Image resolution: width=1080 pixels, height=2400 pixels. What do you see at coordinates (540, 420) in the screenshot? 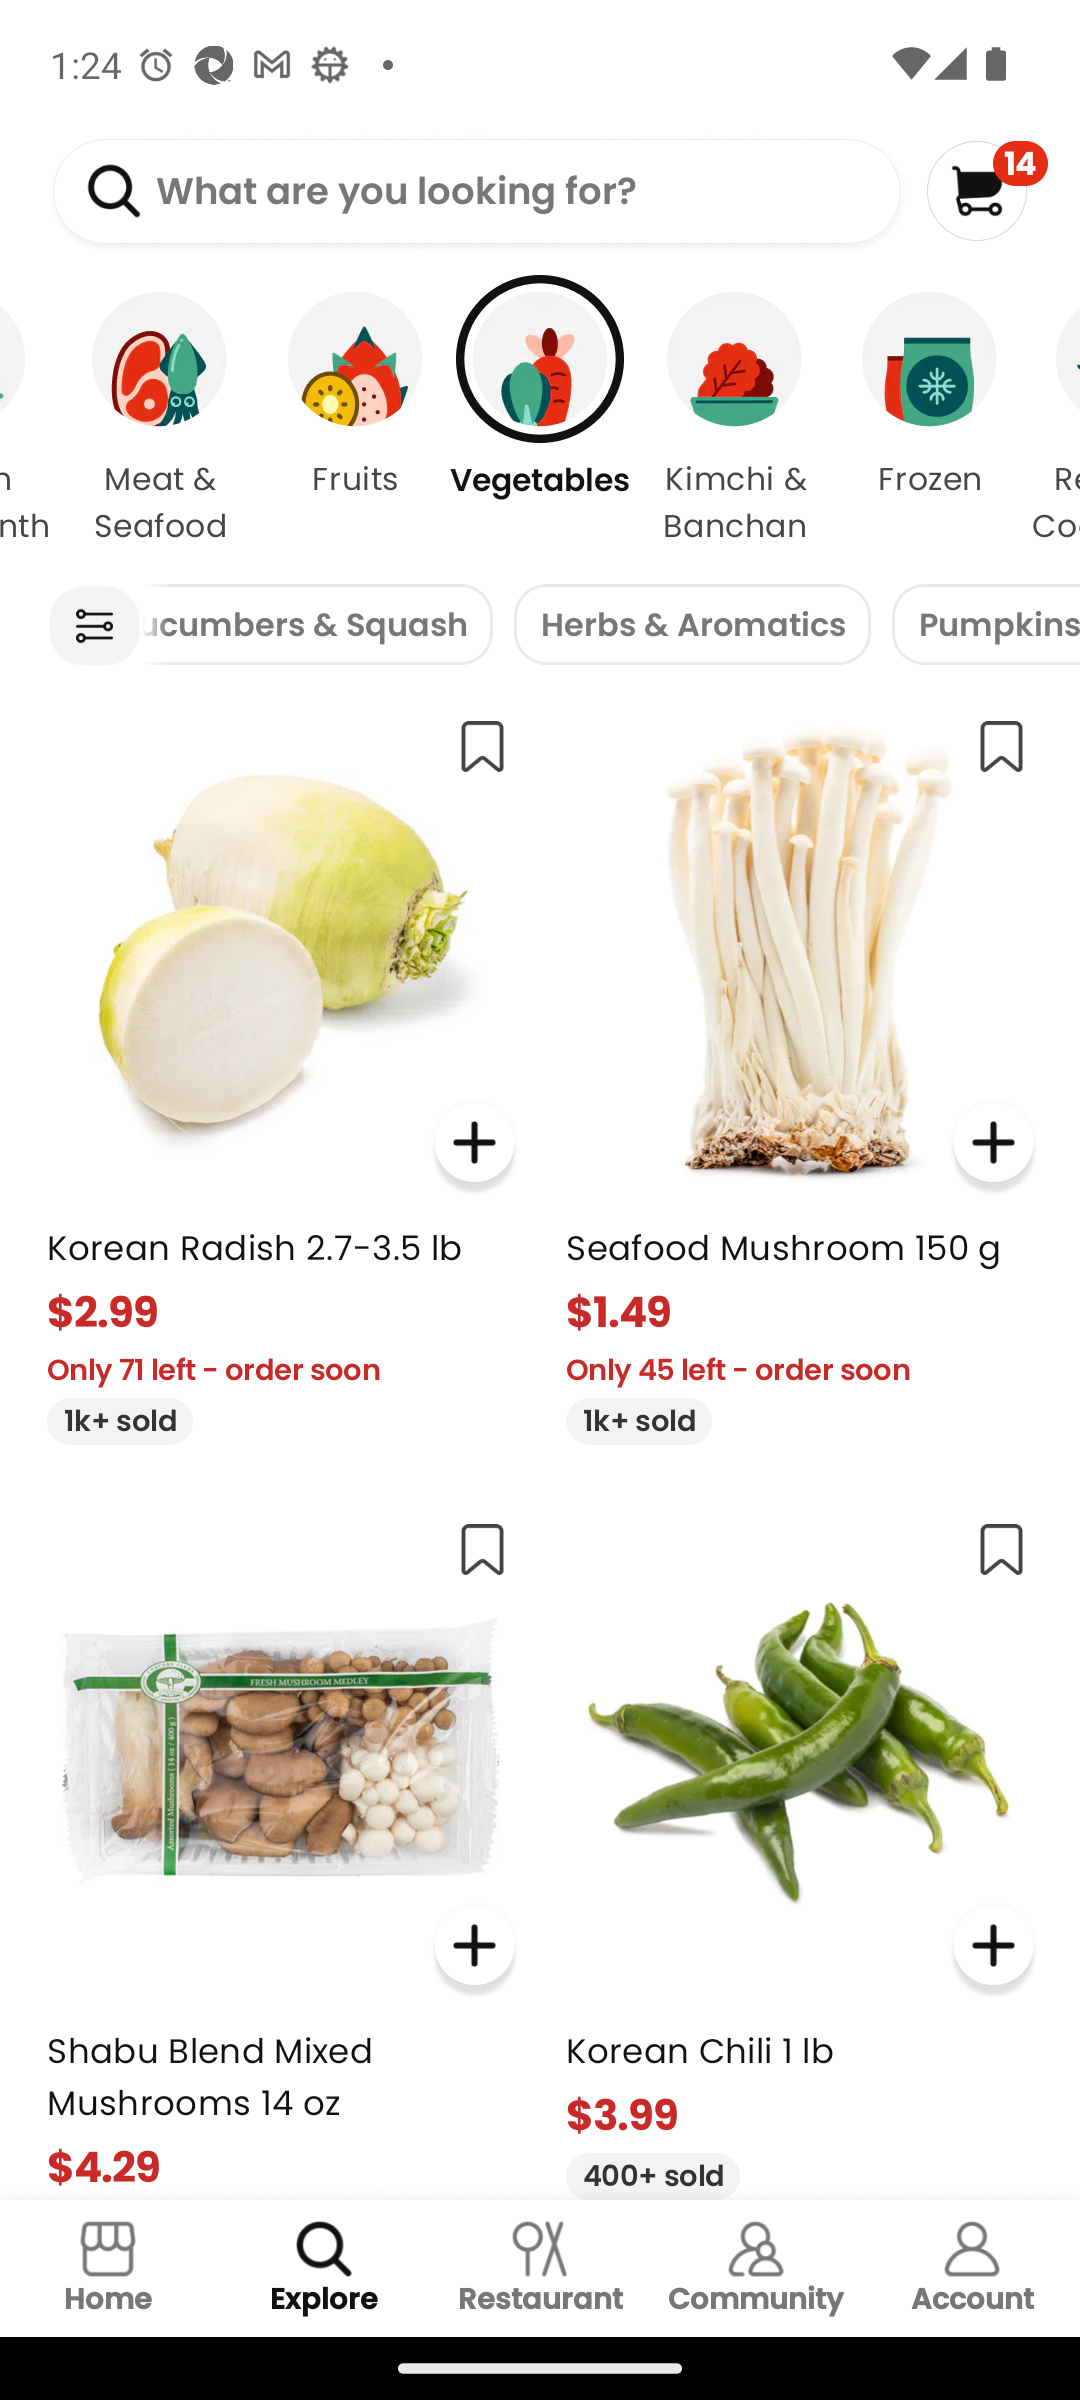
I see `Vegetables` at bounding box center [540, 420].